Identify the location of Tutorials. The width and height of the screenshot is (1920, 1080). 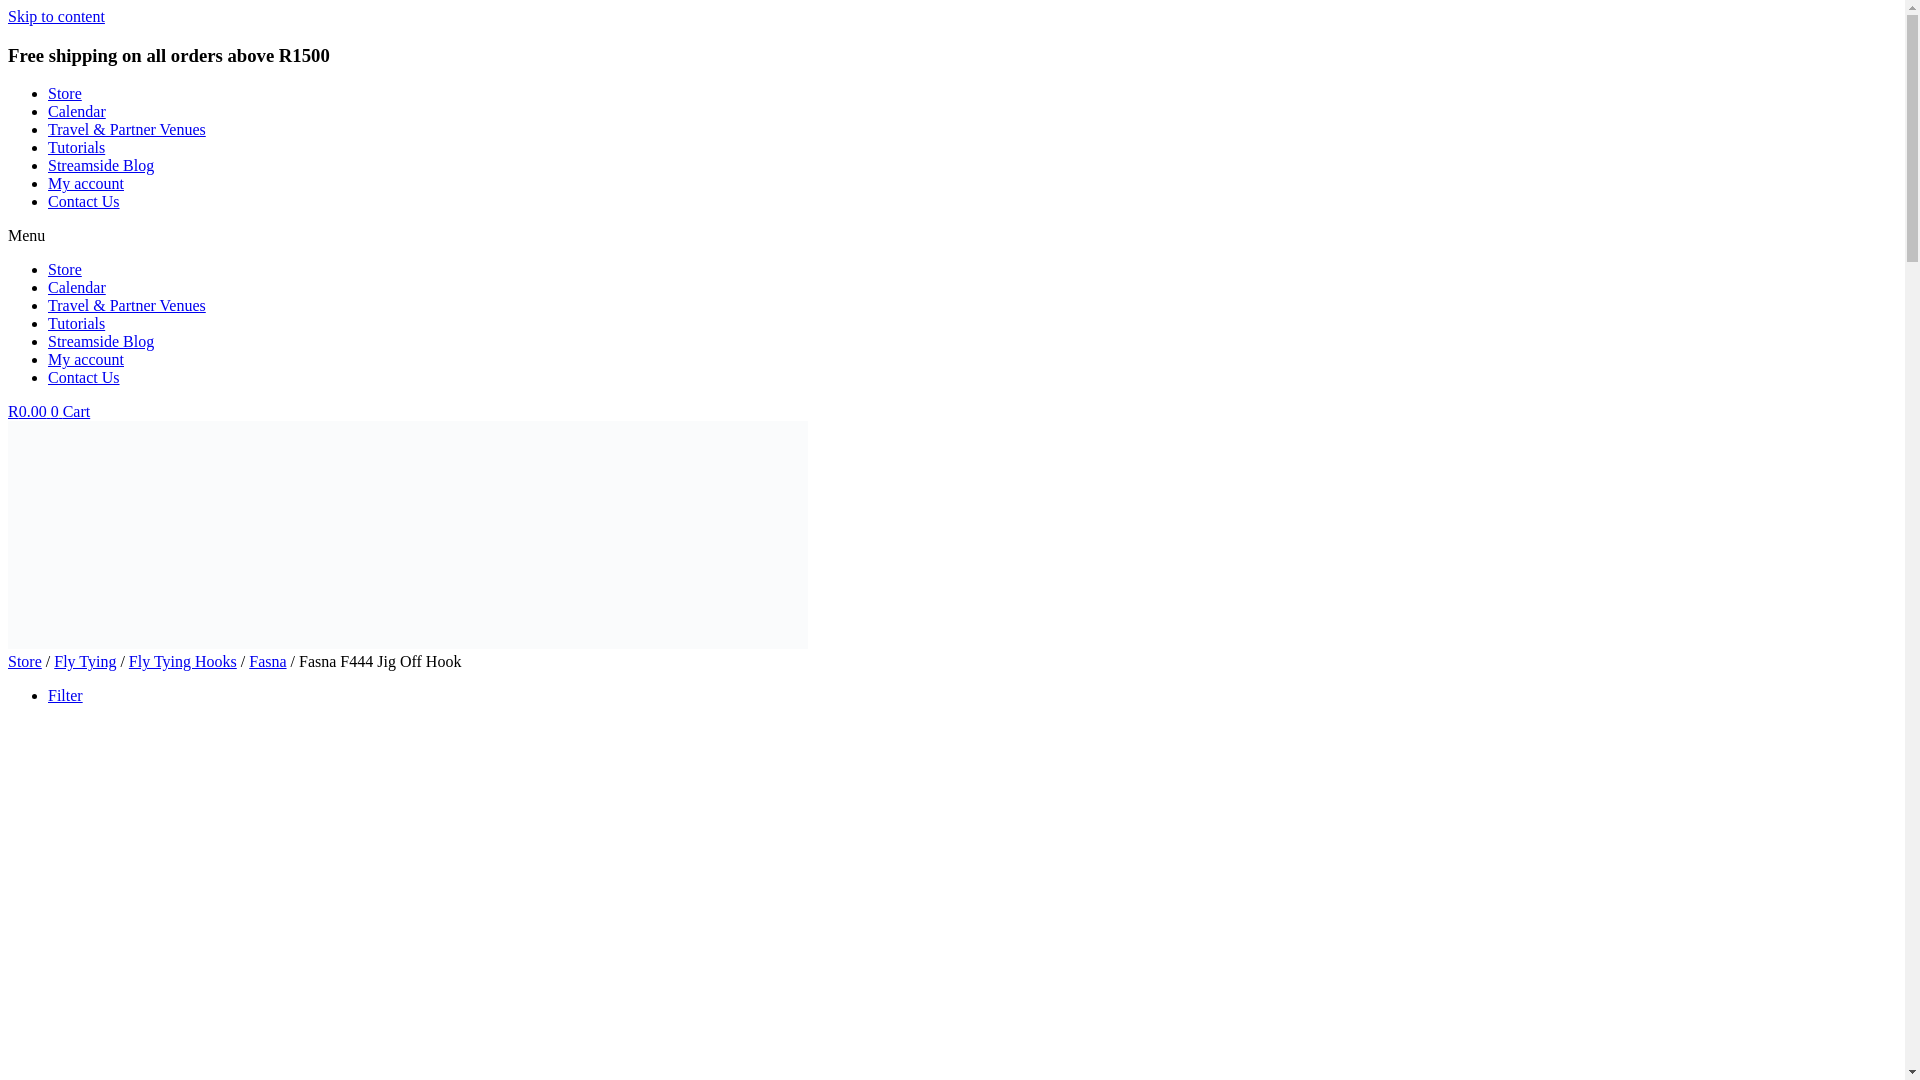
(76, 323).